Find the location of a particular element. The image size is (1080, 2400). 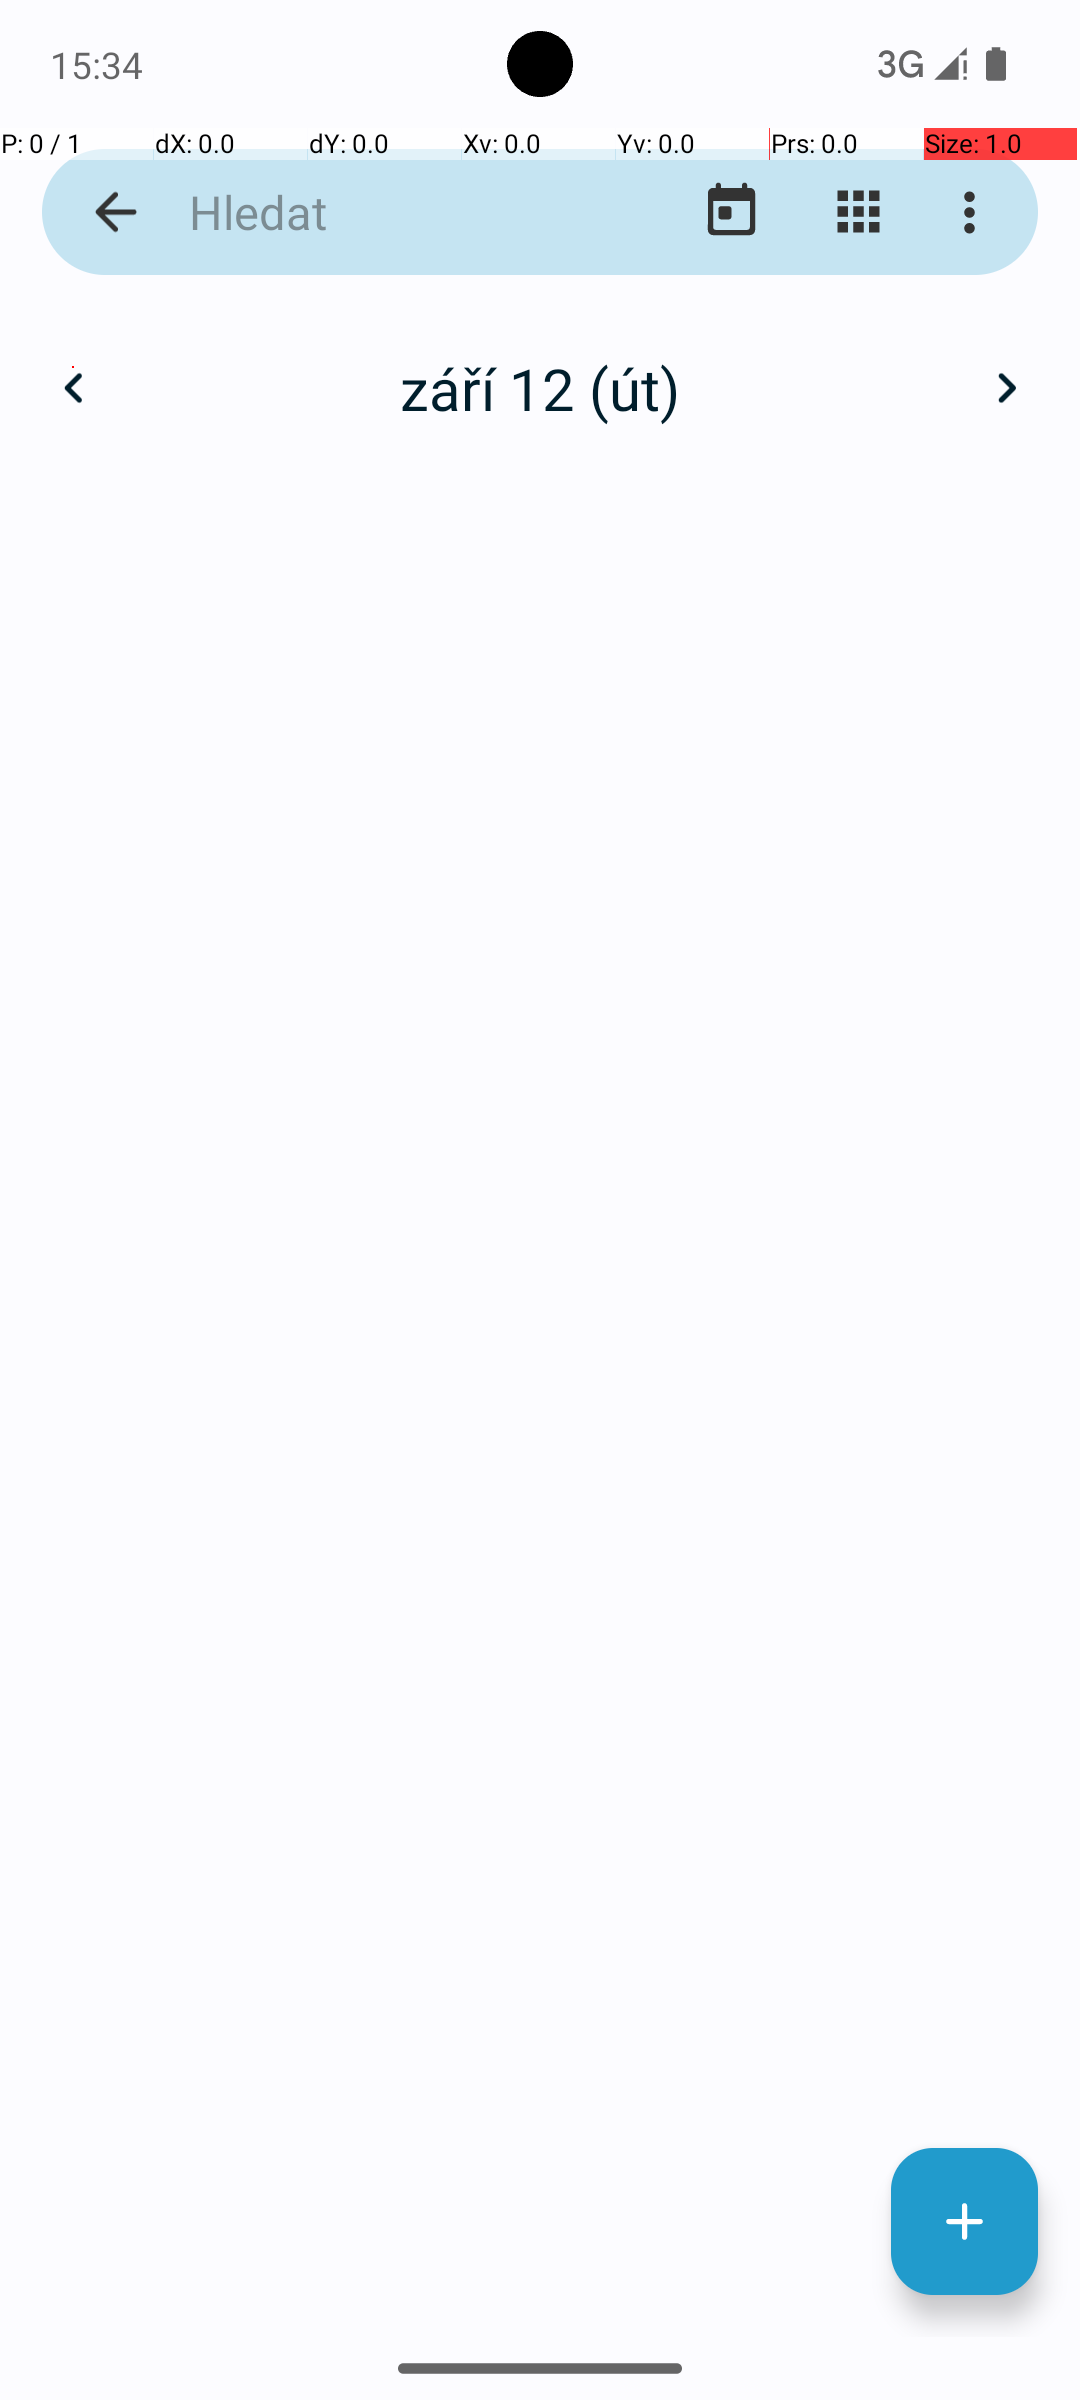

Hledat is located at coordinates (386, 212).